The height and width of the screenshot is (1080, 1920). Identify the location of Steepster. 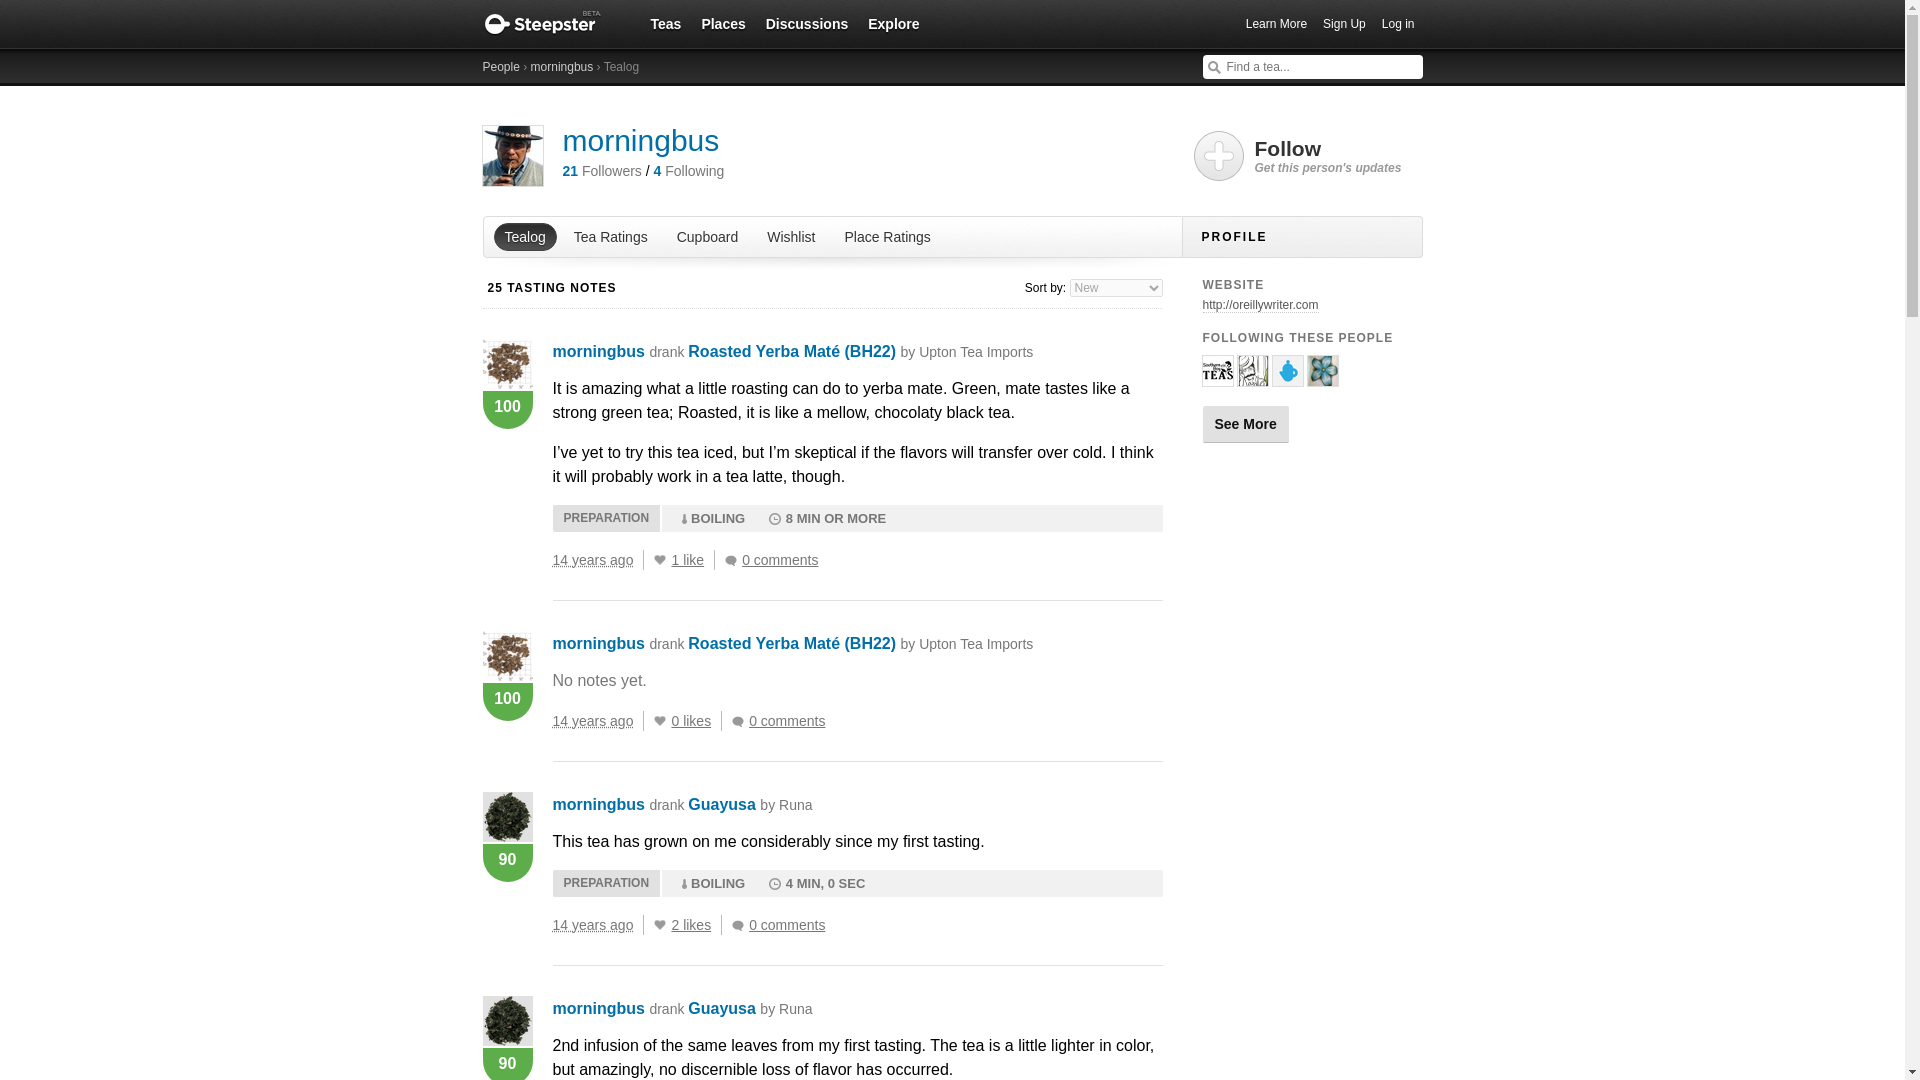
(552, 24).